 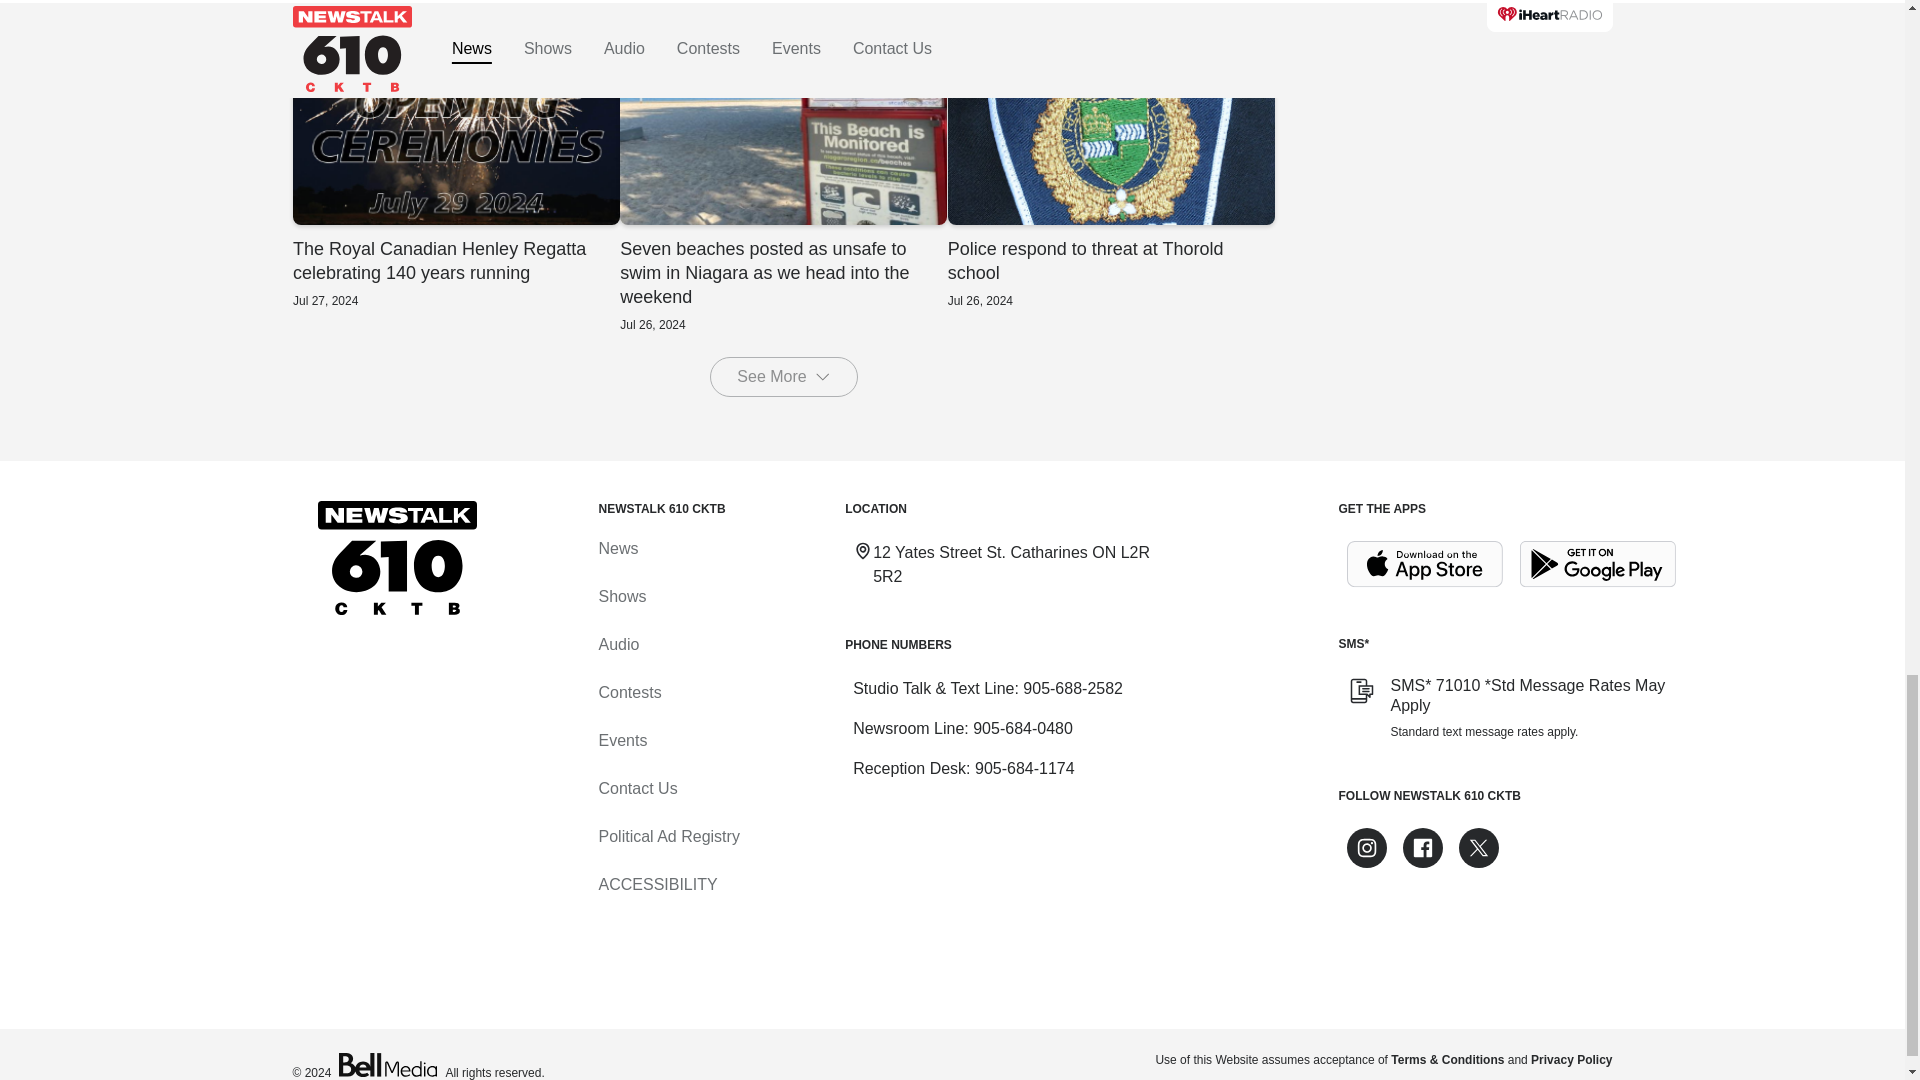 What do you see at coordinates (1110, 180) in the screenshot?
I see `Police respond to threat at Thorold school` at bounding box center [1110, 180].